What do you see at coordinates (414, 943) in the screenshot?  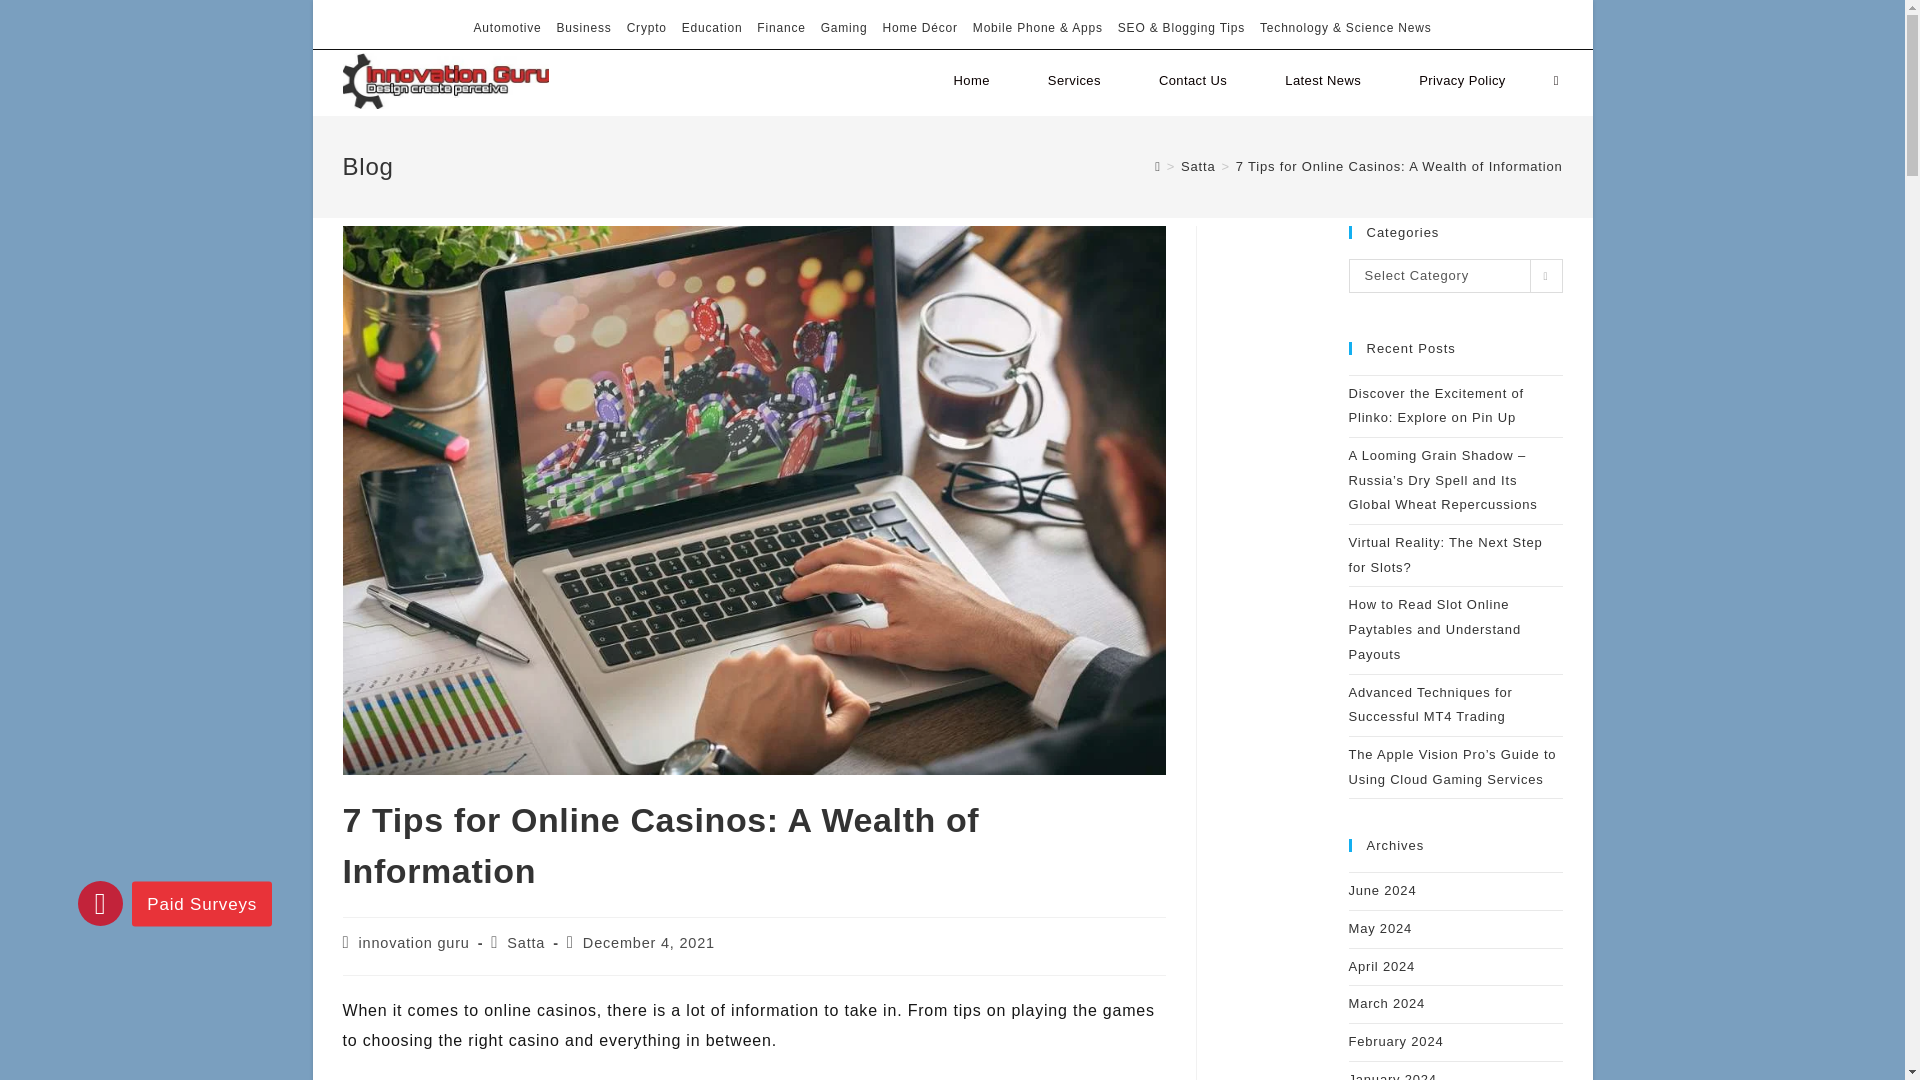 I see `Posts by innovation guru` at bounding box center [414, 943].